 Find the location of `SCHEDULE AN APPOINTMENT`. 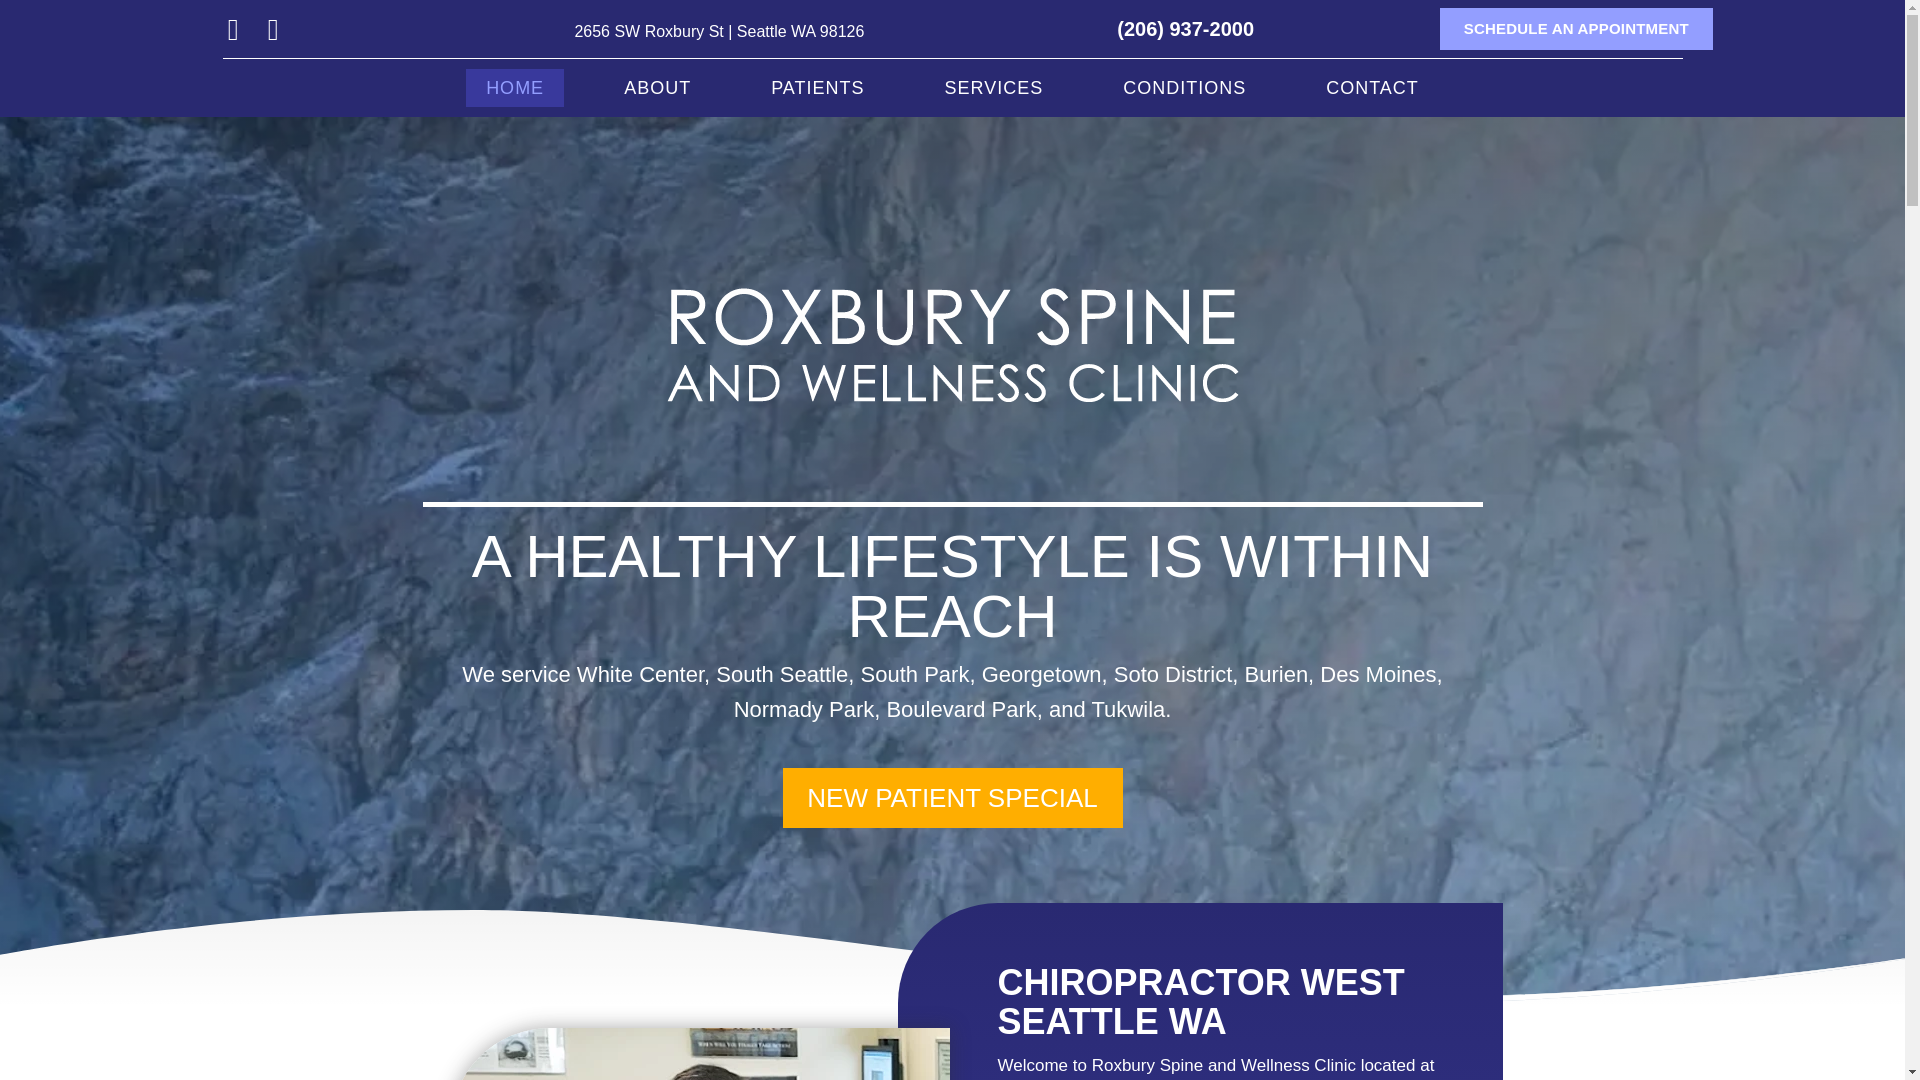

SCHEDULE AN APPOINTMENT is located at coordinates (1576, 28).